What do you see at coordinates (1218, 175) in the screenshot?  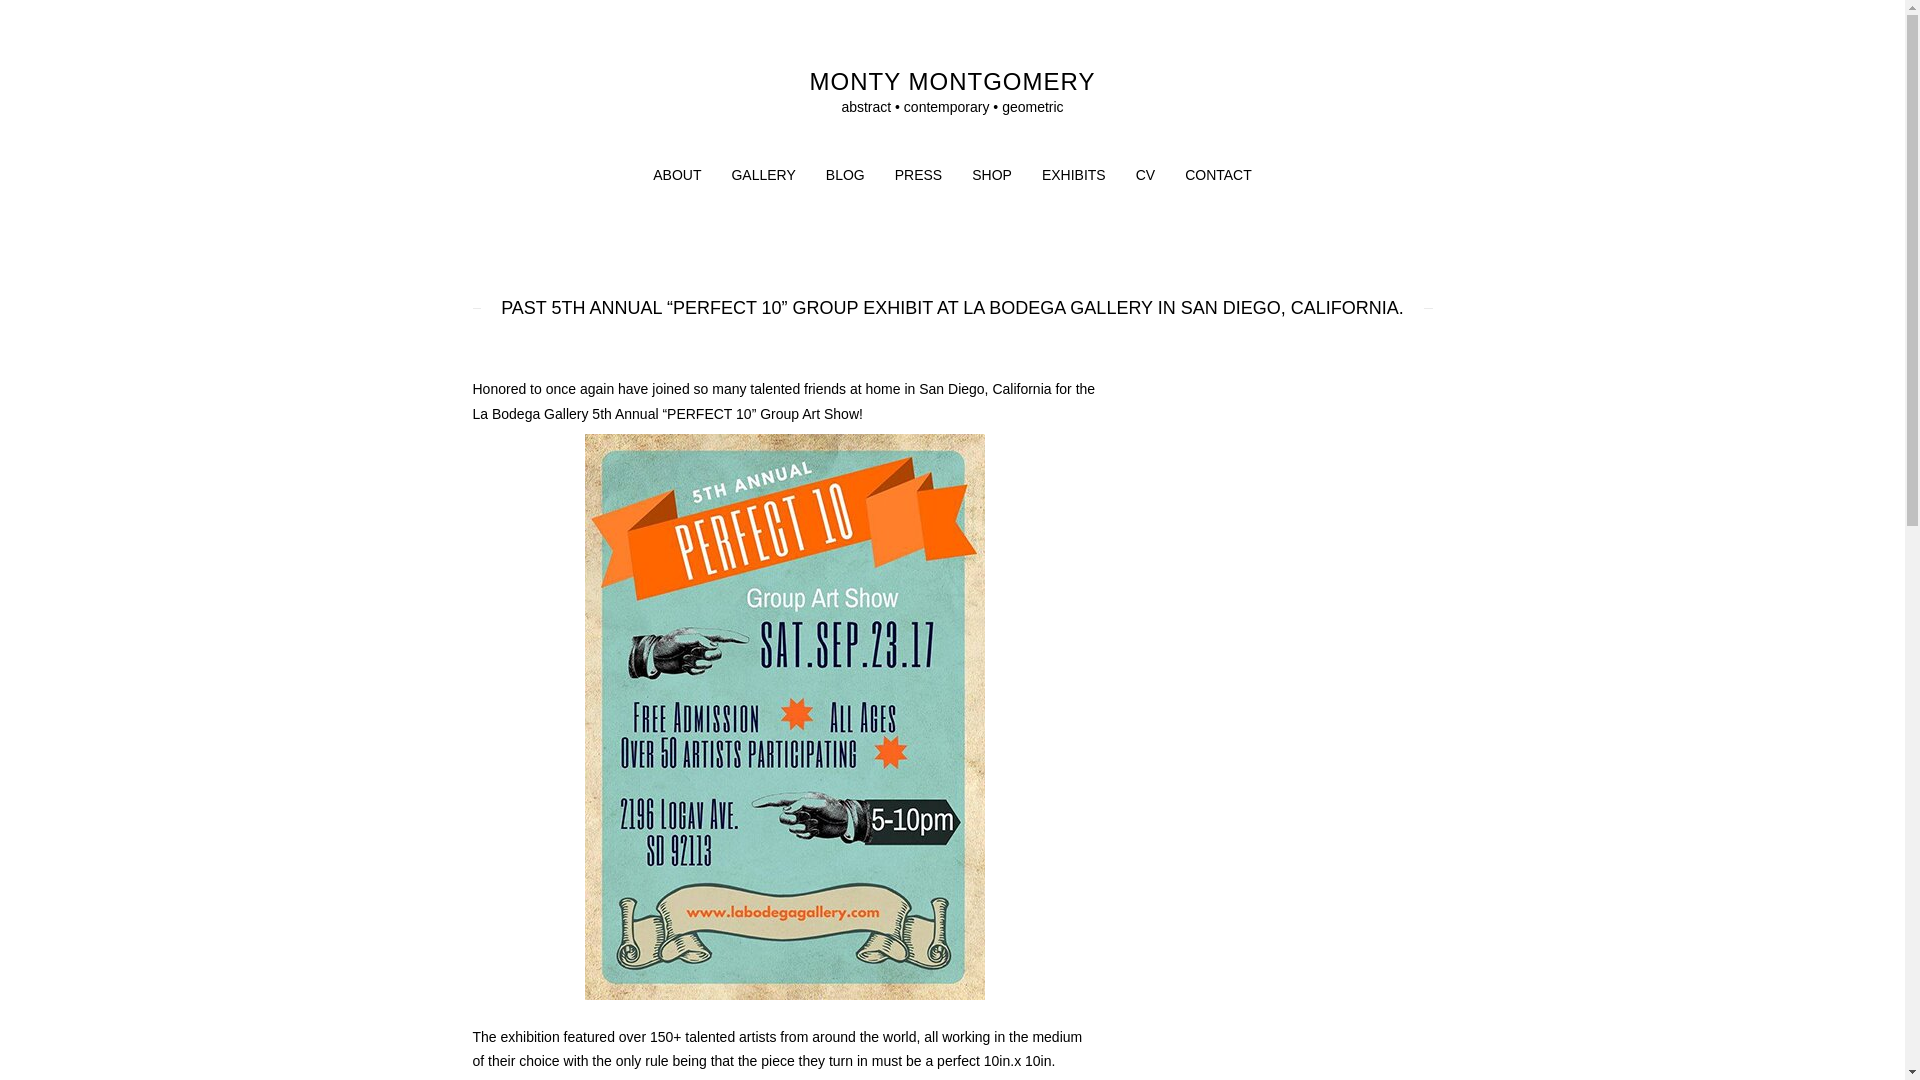 I see `CONTACT` at bounding box center [1218, 175].